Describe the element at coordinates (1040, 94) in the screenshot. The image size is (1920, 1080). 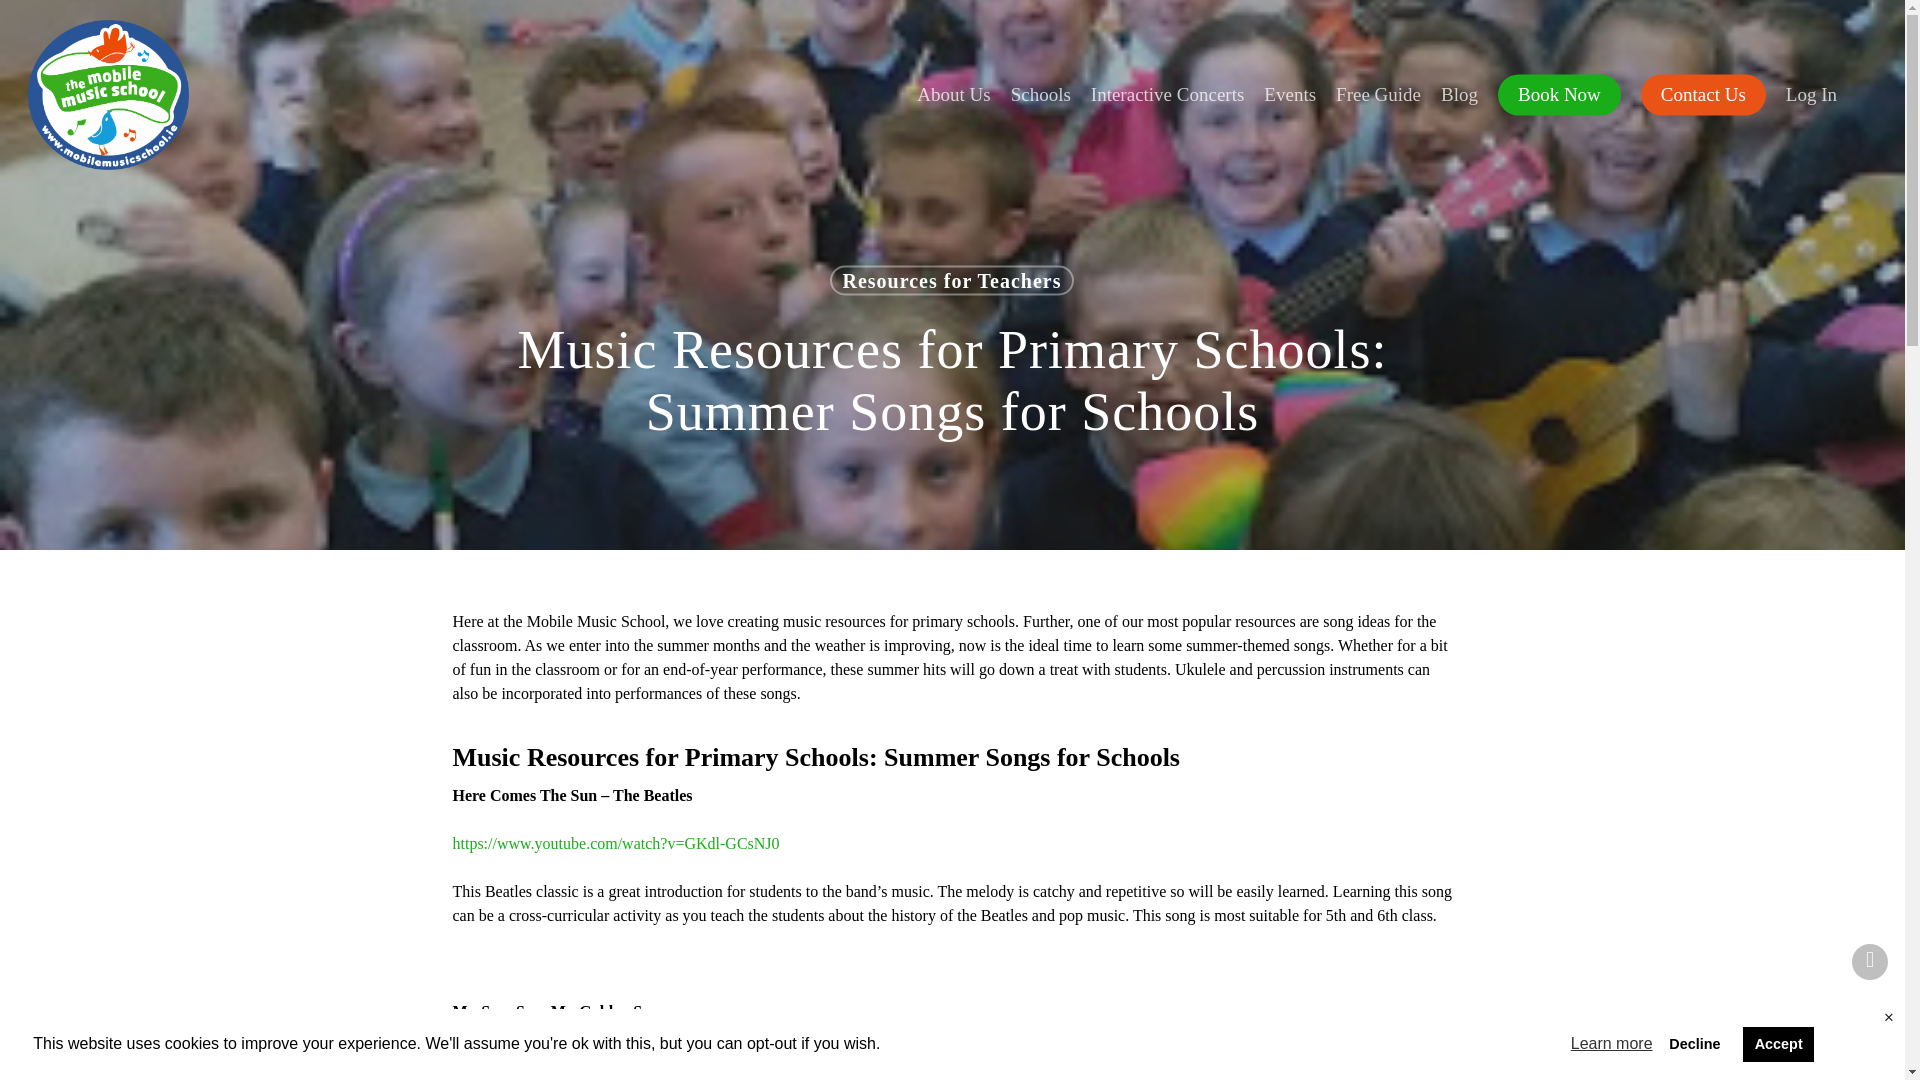
I see `Schools` at that location.